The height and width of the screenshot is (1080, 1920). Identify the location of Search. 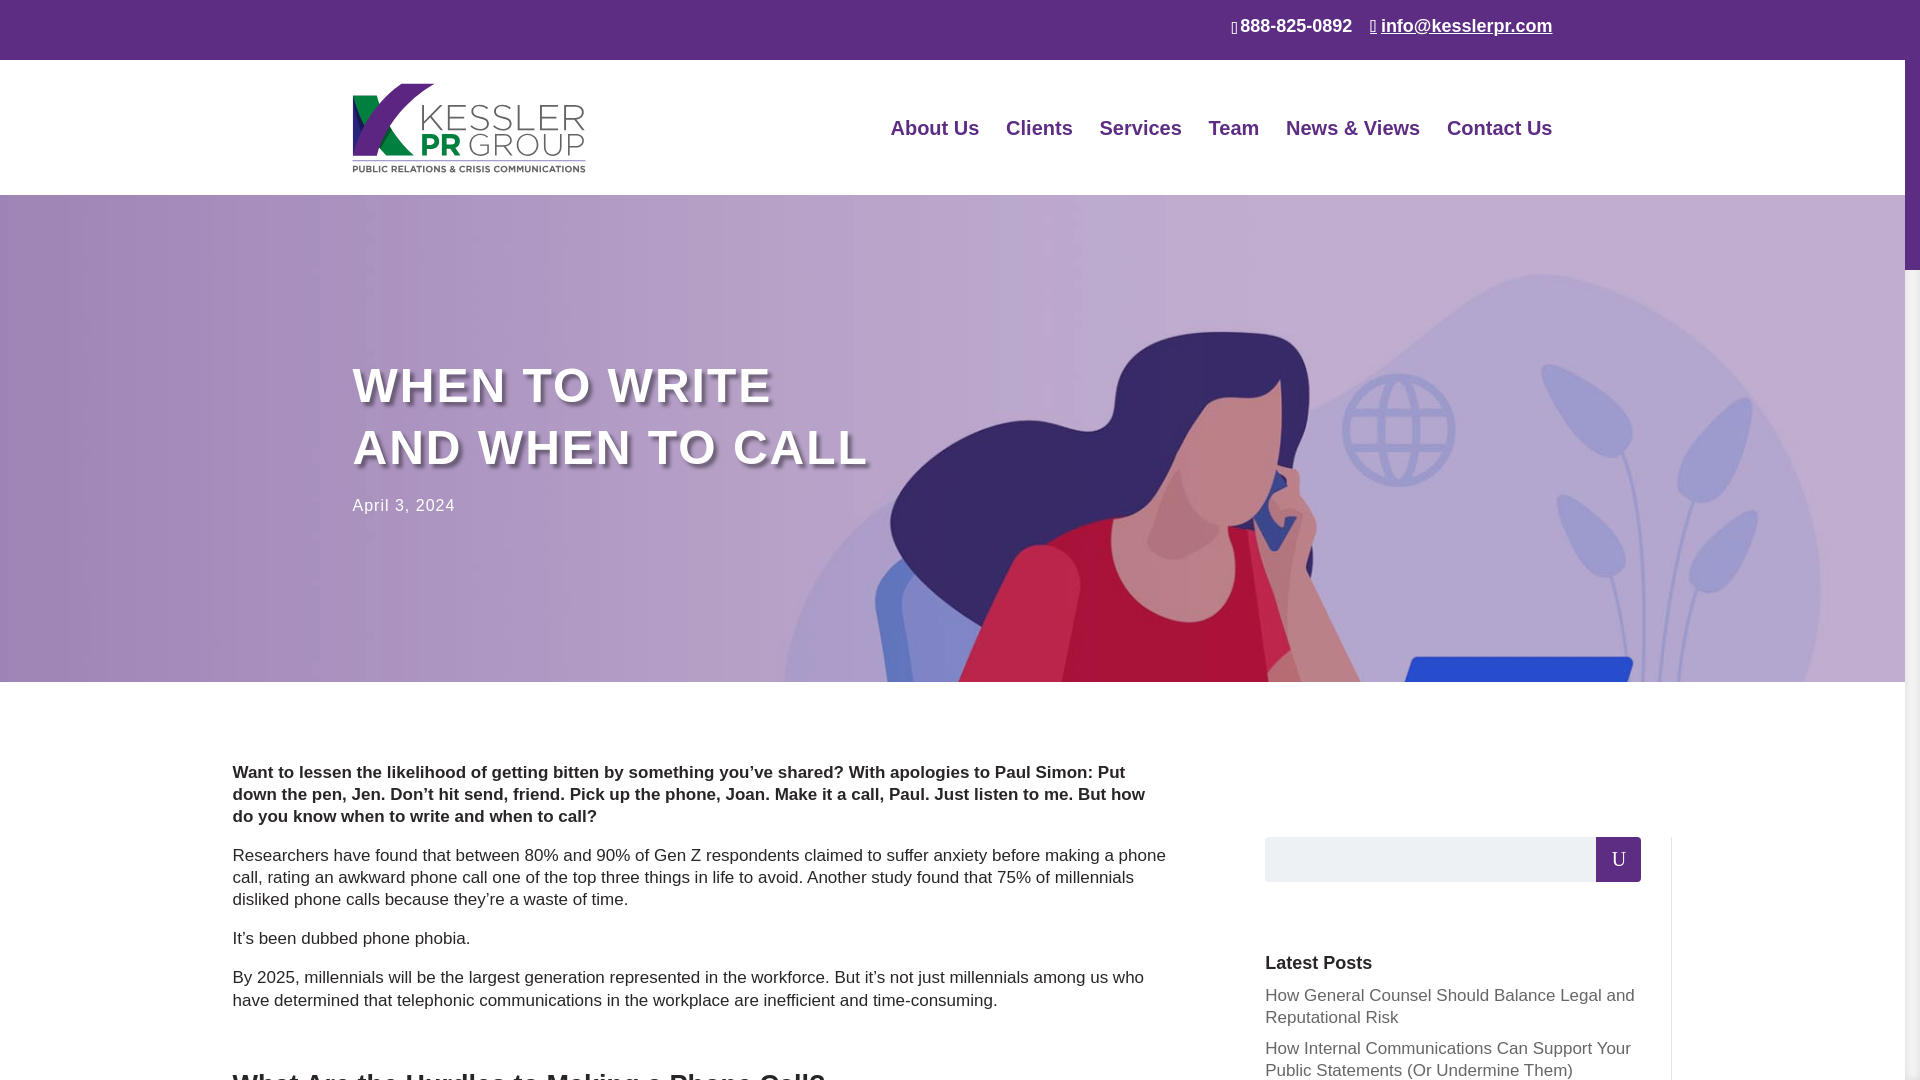
(1618, 860).